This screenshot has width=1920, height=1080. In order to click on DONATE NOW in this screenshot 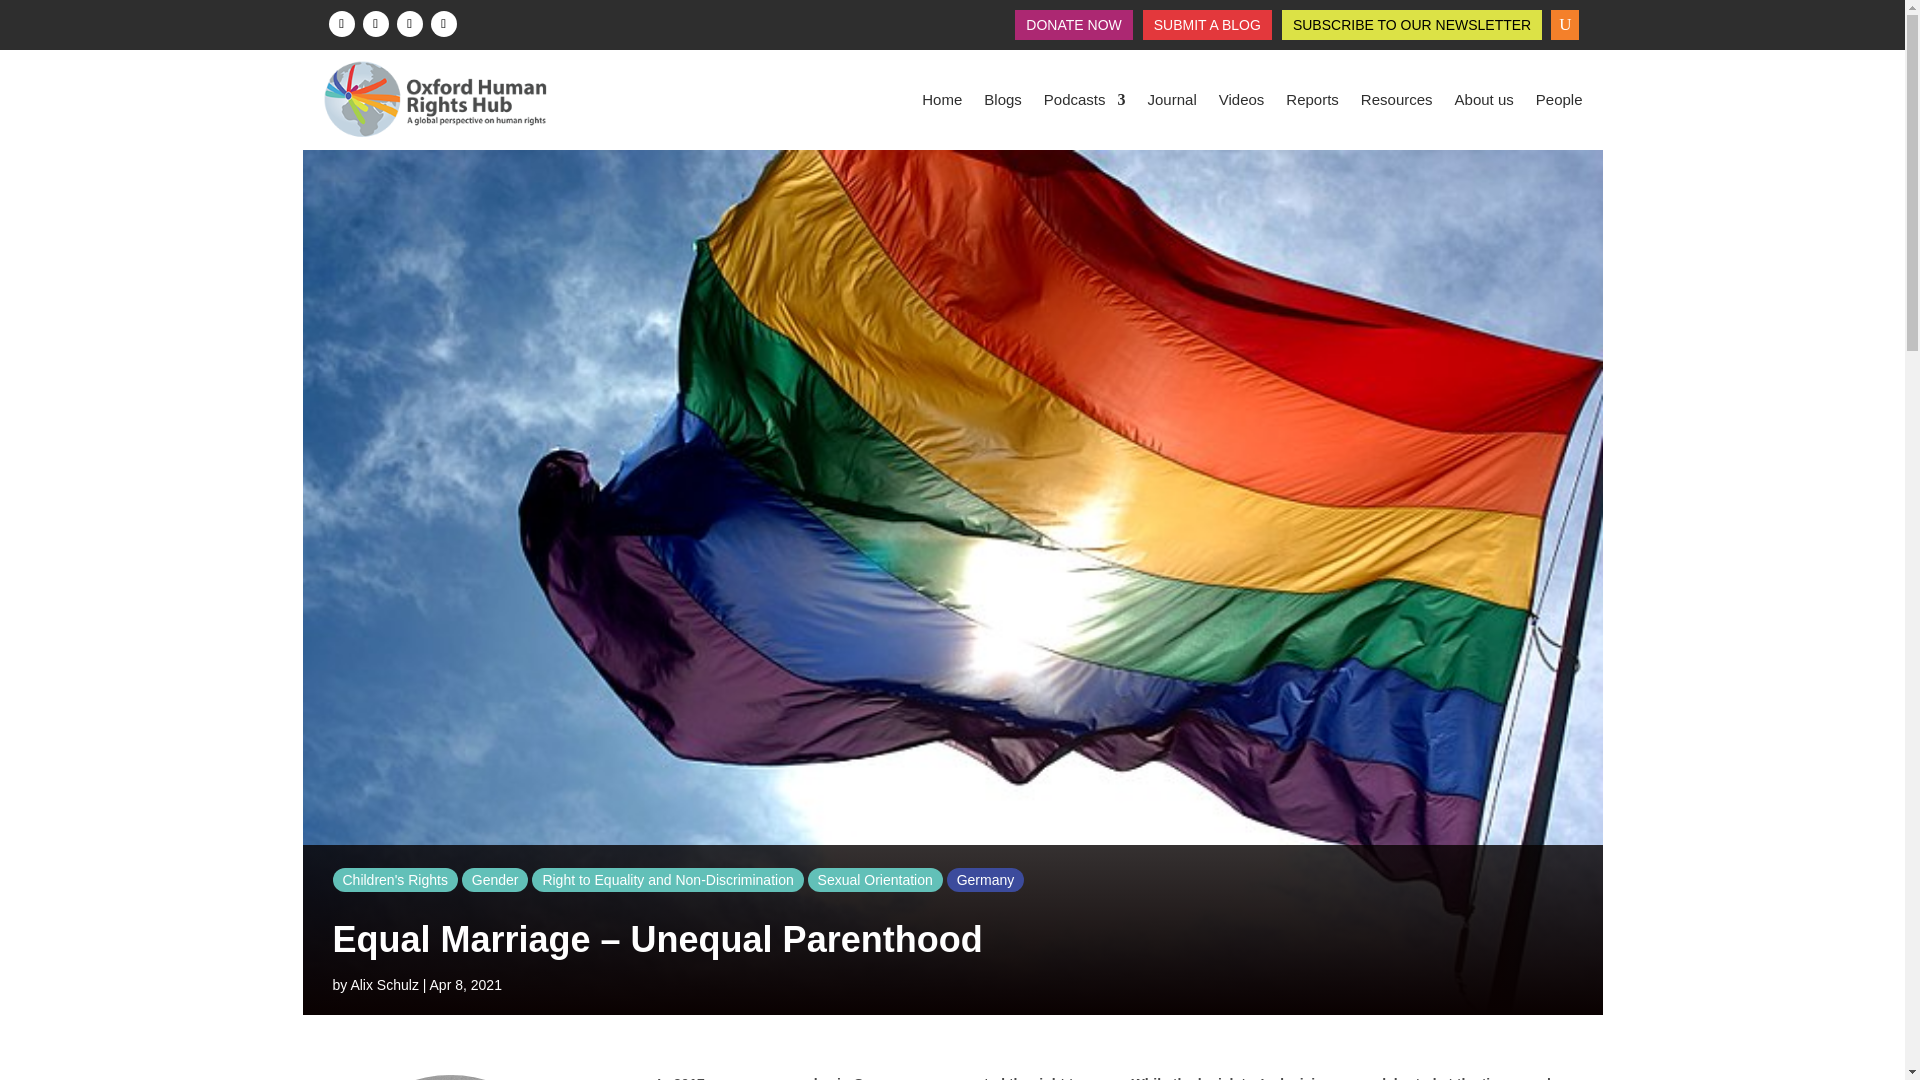, I will do `click(1073, 28)`.